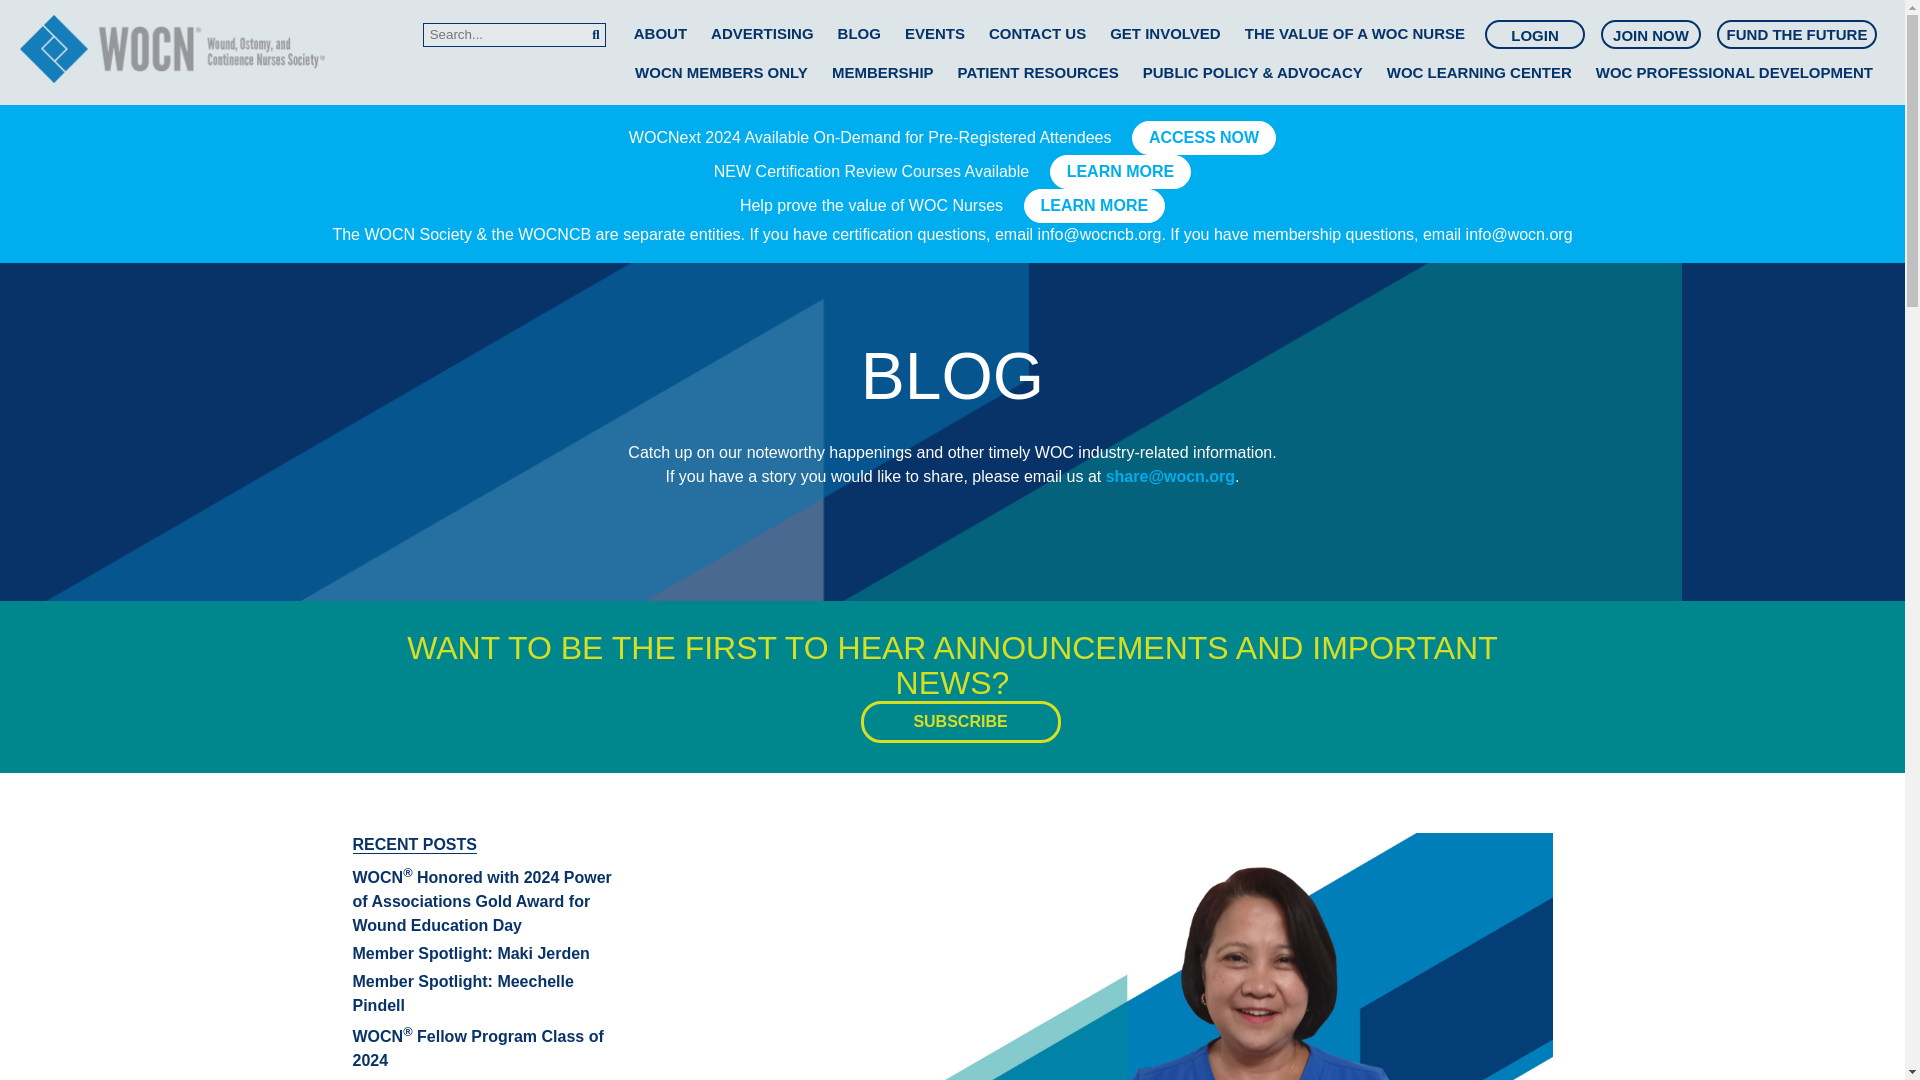 The height and width of the screenshot is (1080, 1920). Describe the element at coordinates (762, 33) in the screenshot. I see `ADVERTISING` at that location.